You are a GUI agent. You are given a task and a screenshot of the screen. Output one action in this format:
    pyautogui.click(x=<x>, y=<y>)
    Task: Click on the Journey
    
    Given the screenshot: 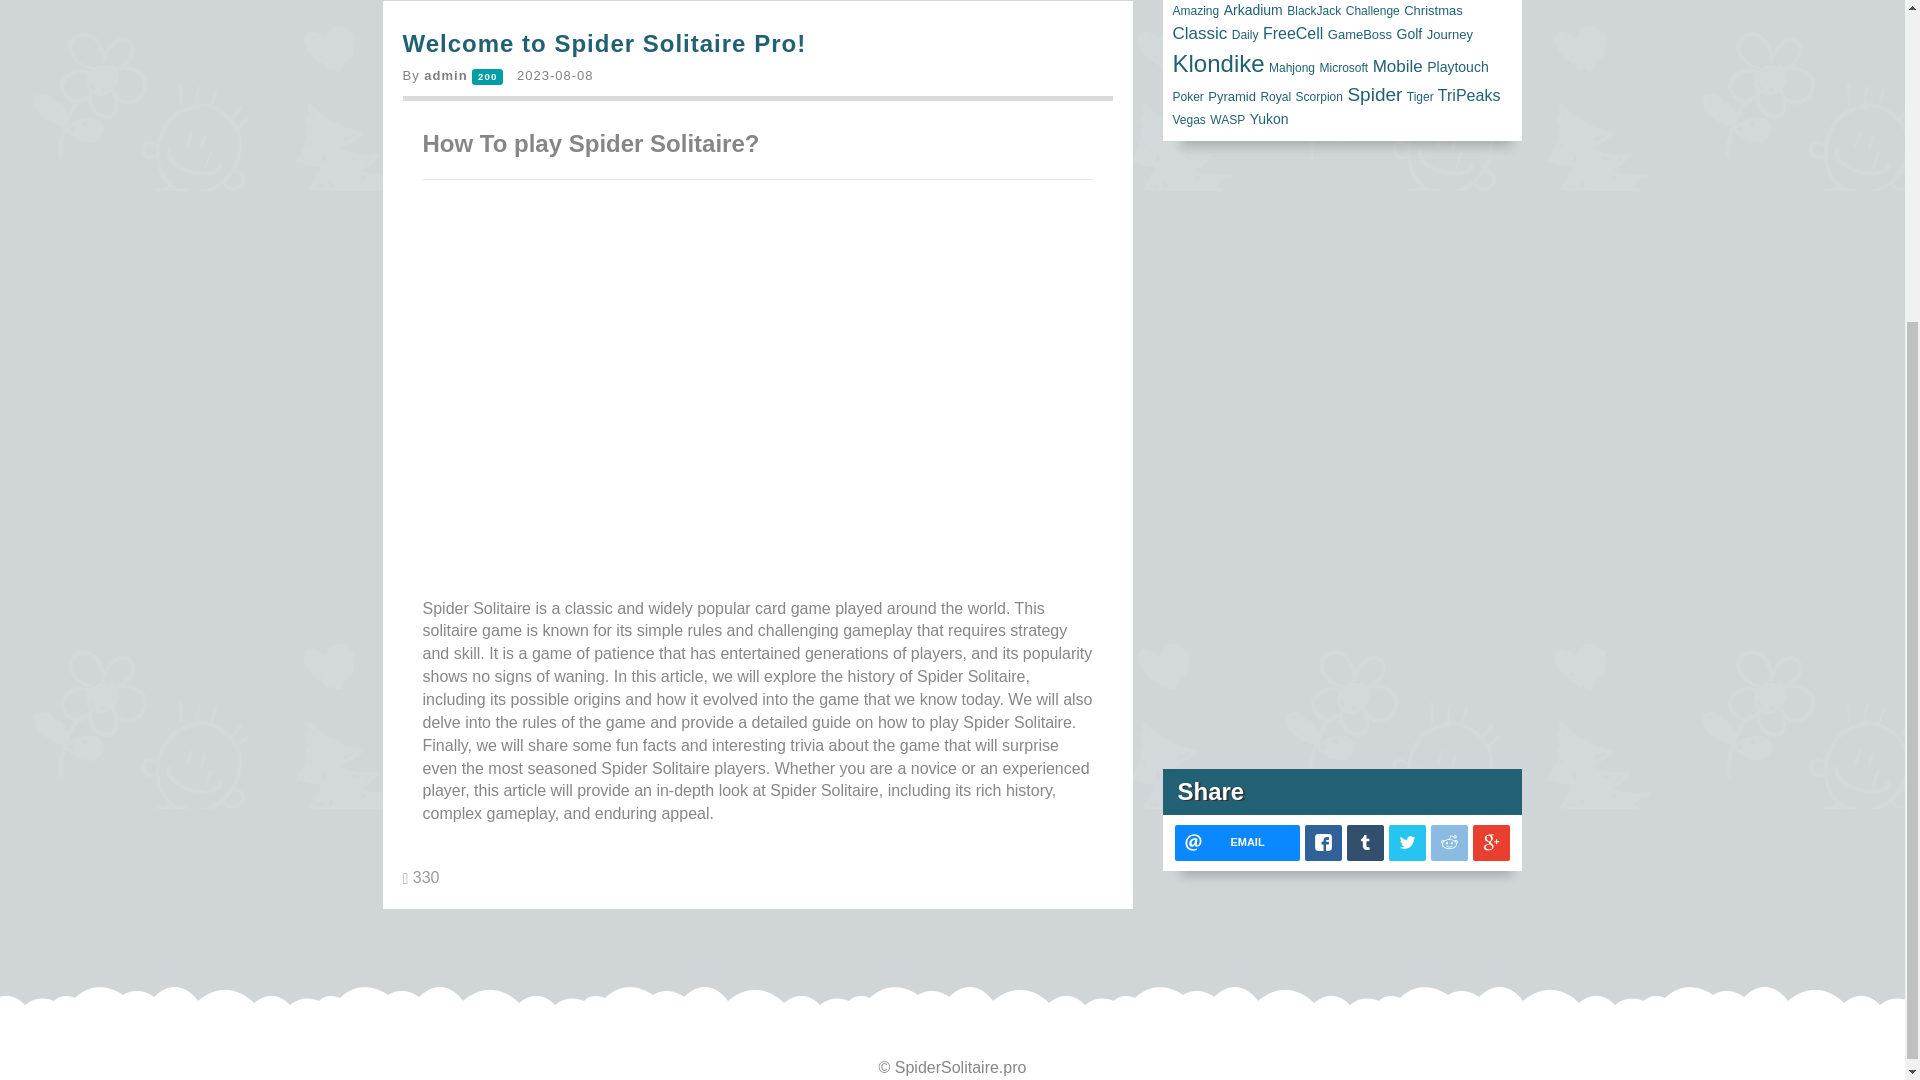 What is the action you would take?
    pyautogui.click(x=1449, y=34)
    